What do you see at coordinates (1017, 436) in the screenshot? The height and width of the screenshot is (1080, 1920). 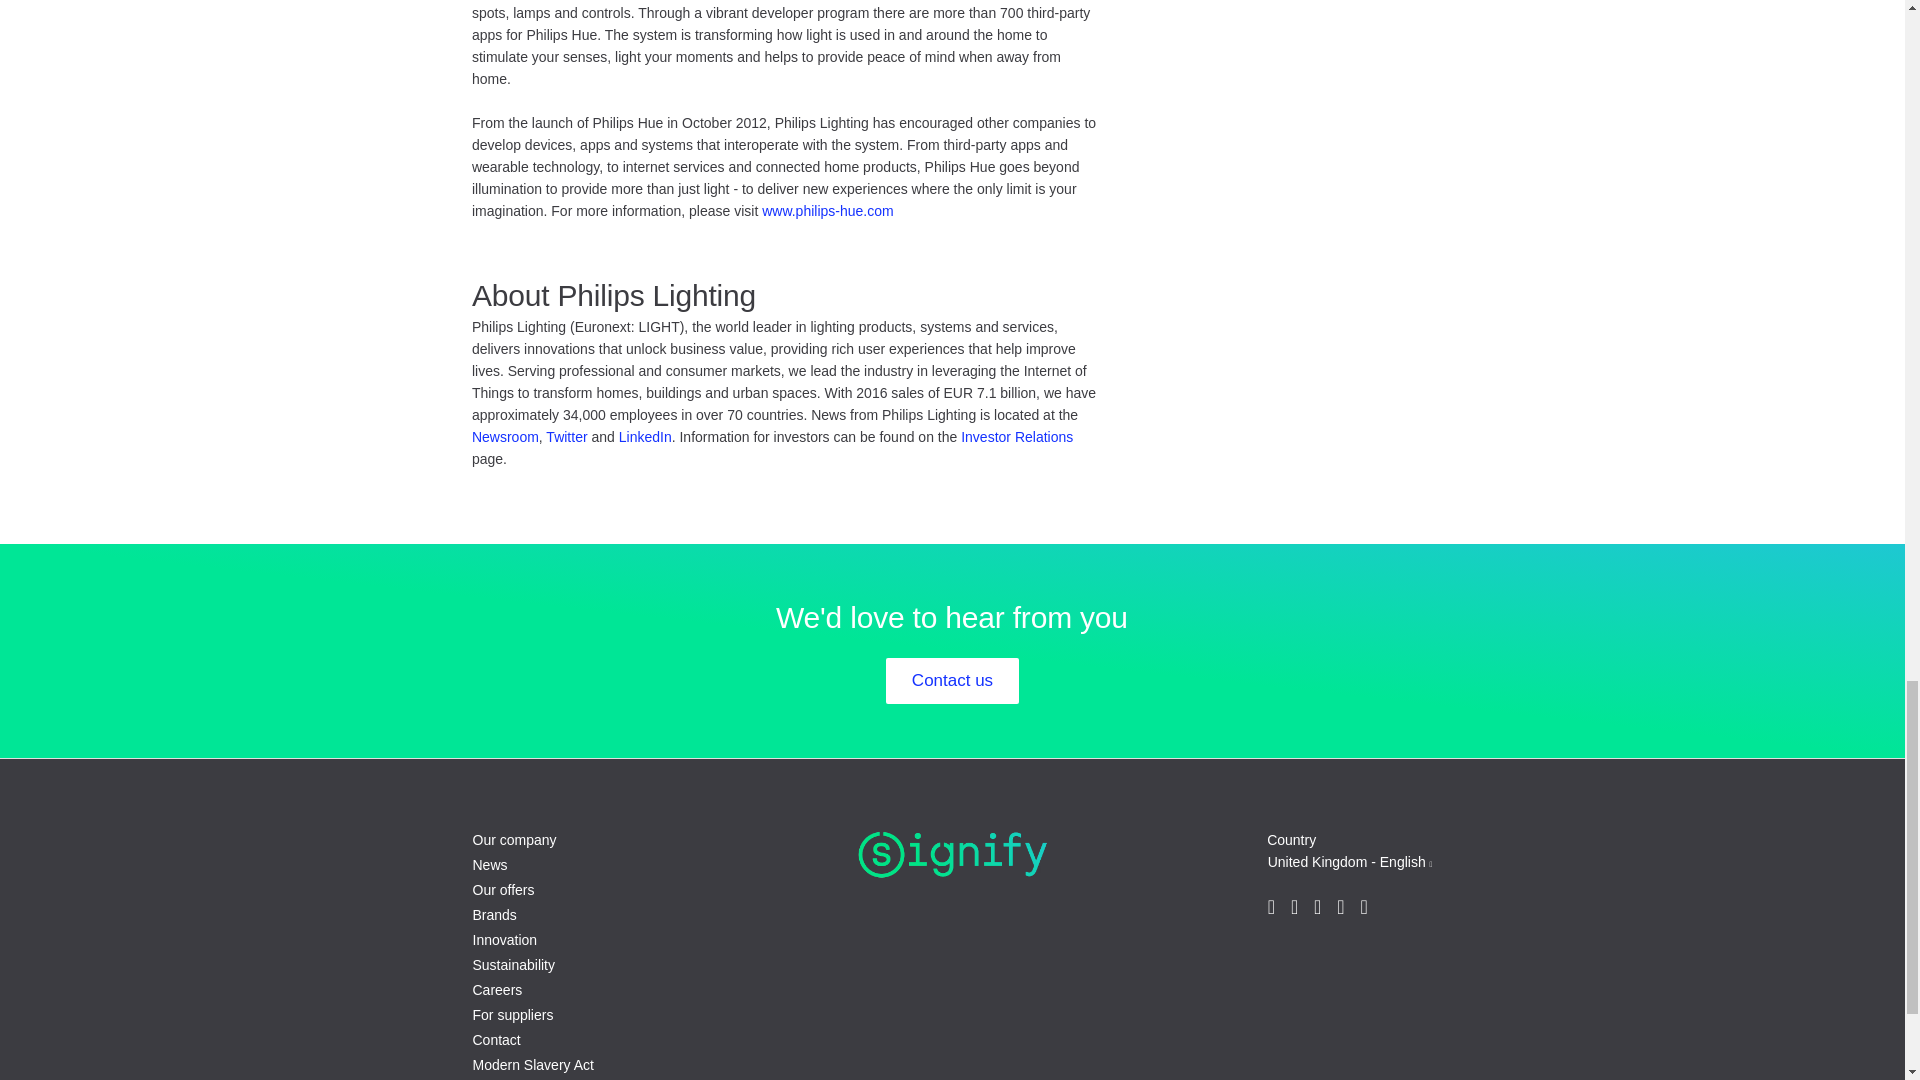 I see `Investor Relations` at bounding box center [1017, 436].